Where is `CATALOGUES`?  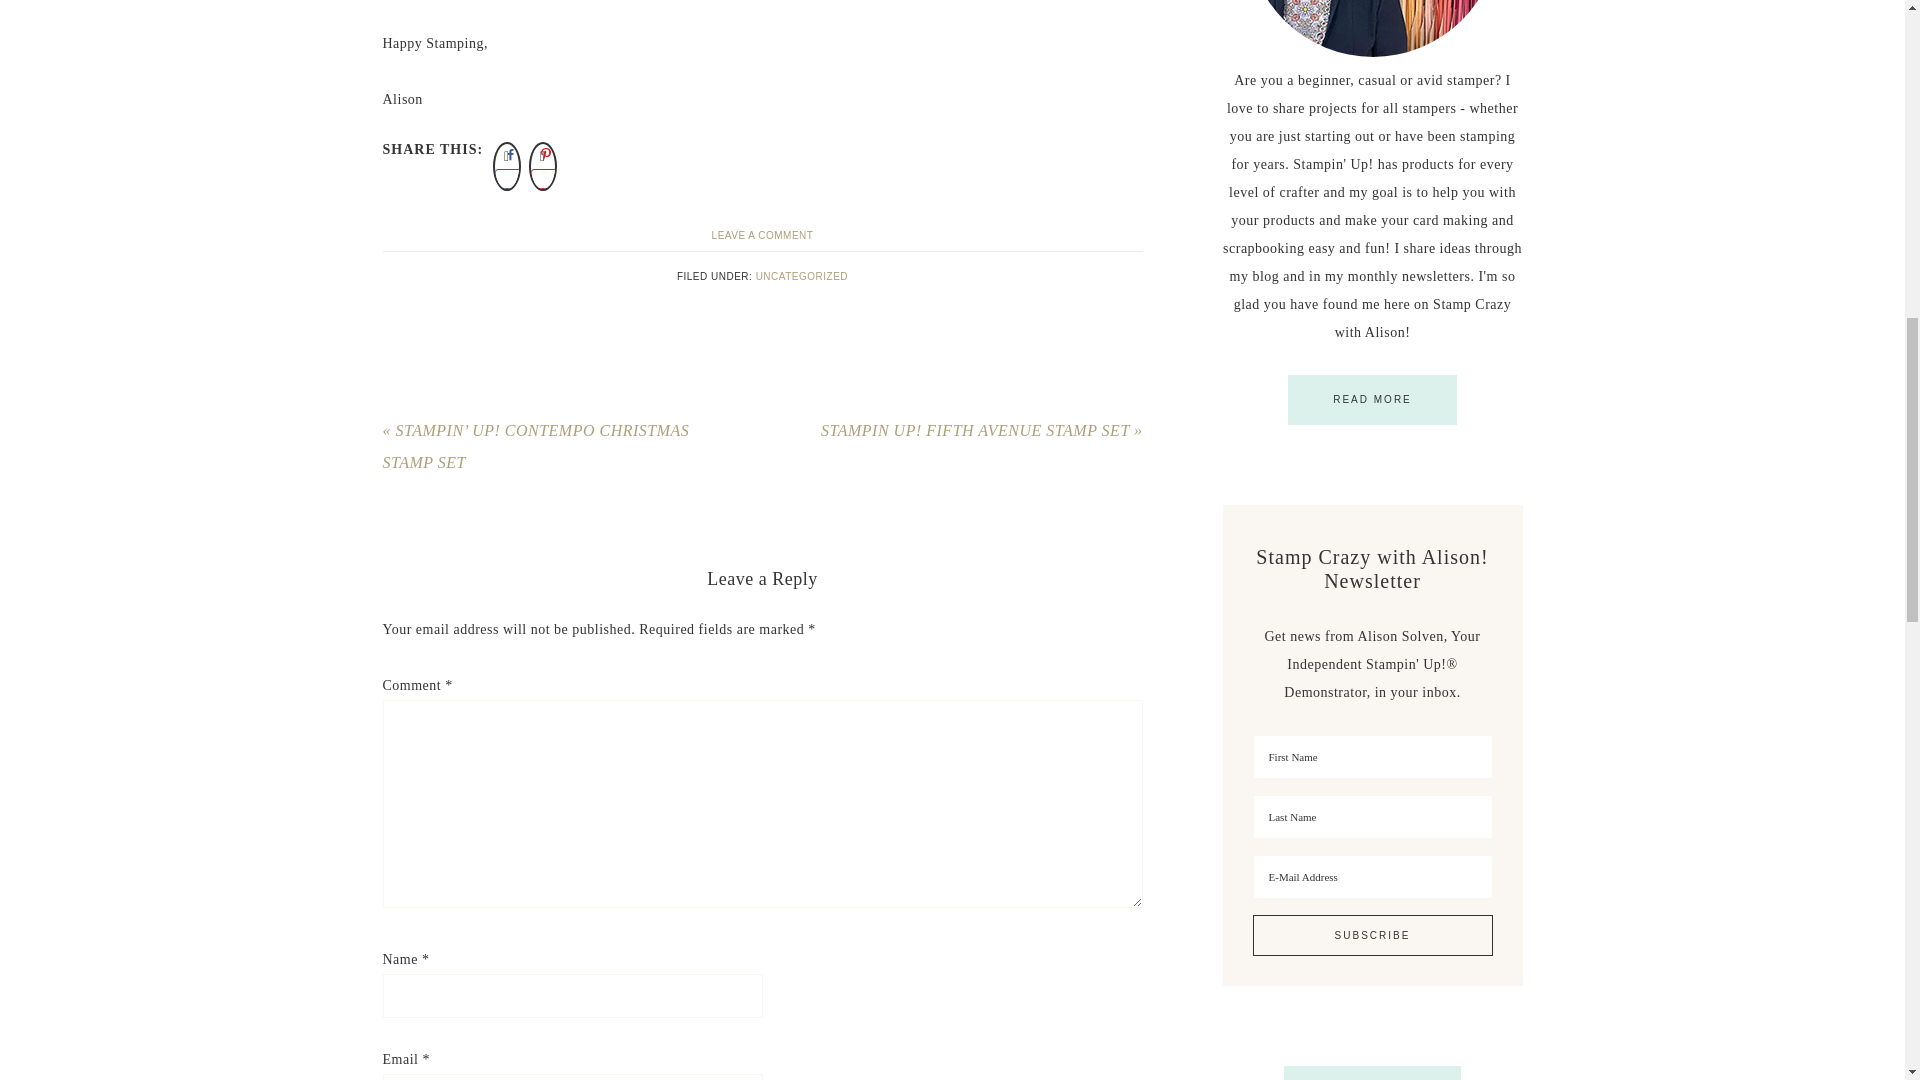
CATALOGUES is located at coordinates (1372, 1072).